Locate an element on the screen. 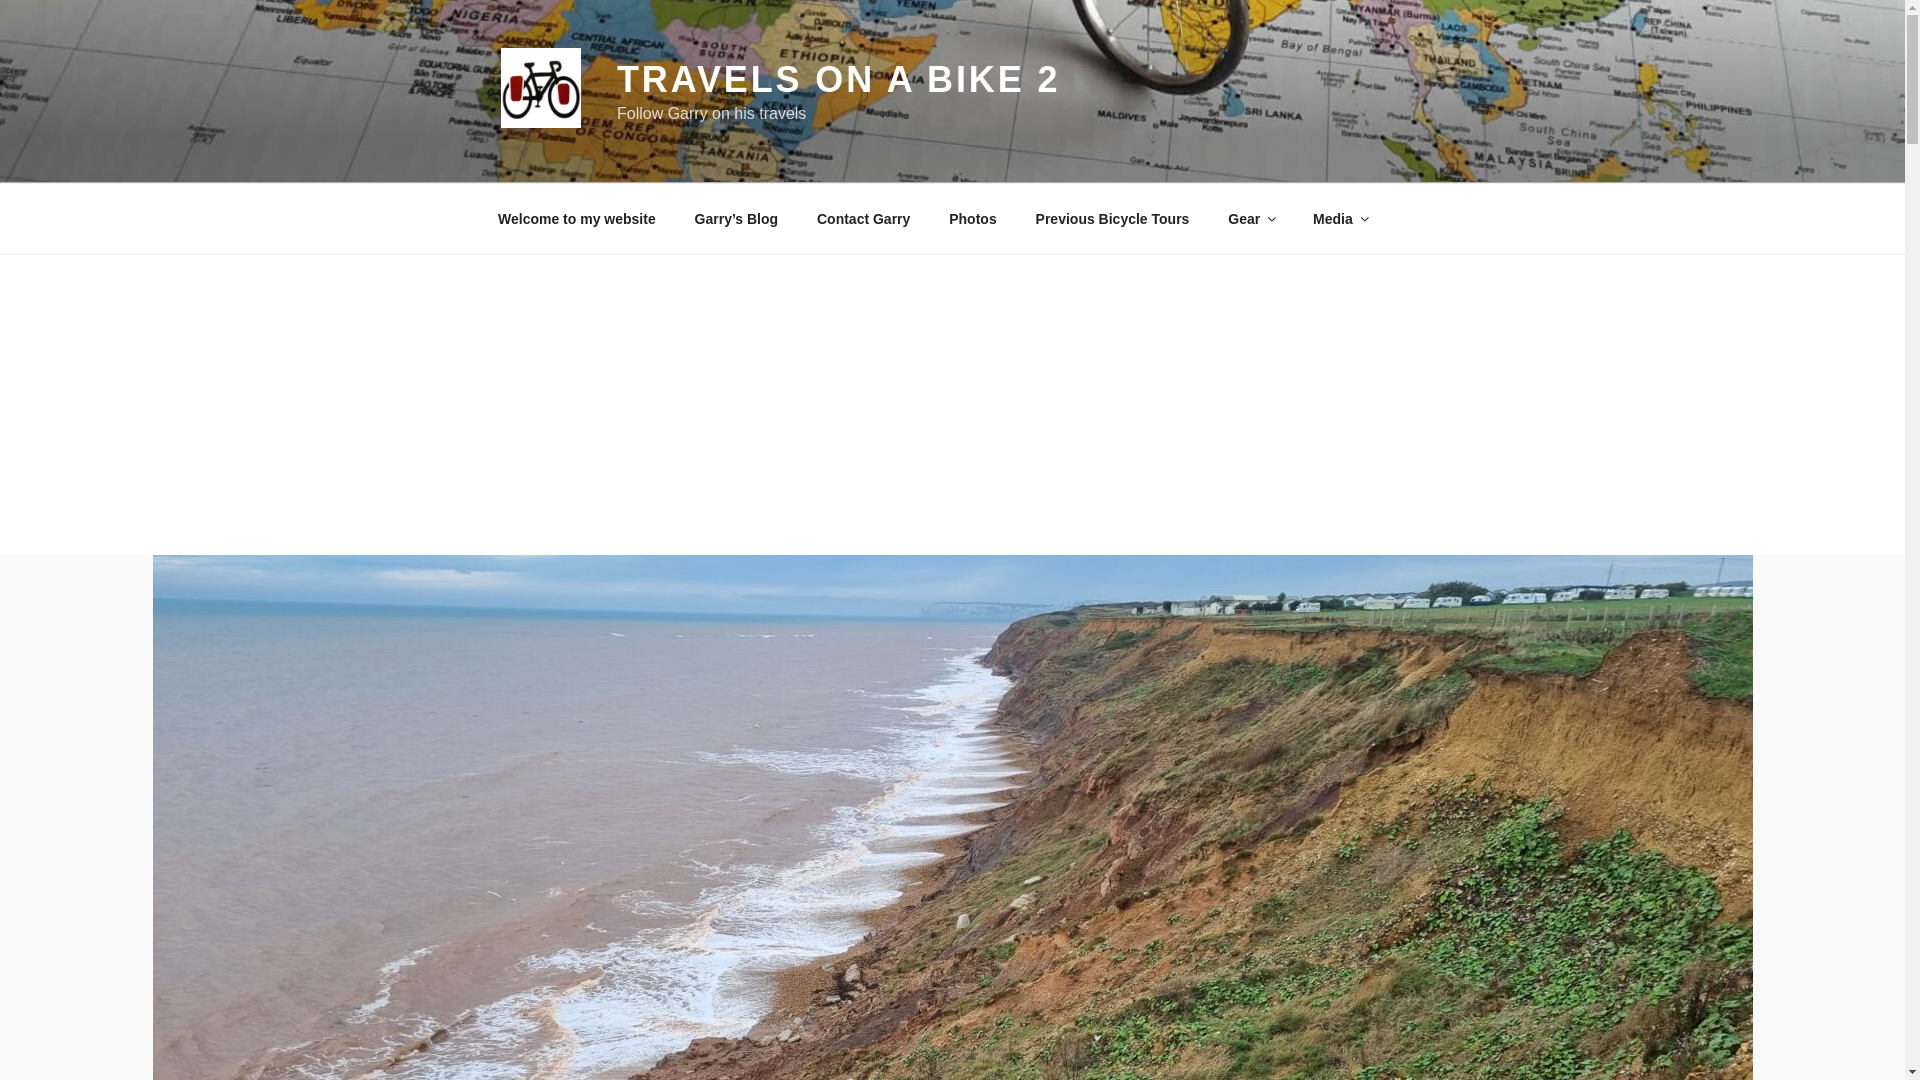  Media is located at coordinates (1340, 218).